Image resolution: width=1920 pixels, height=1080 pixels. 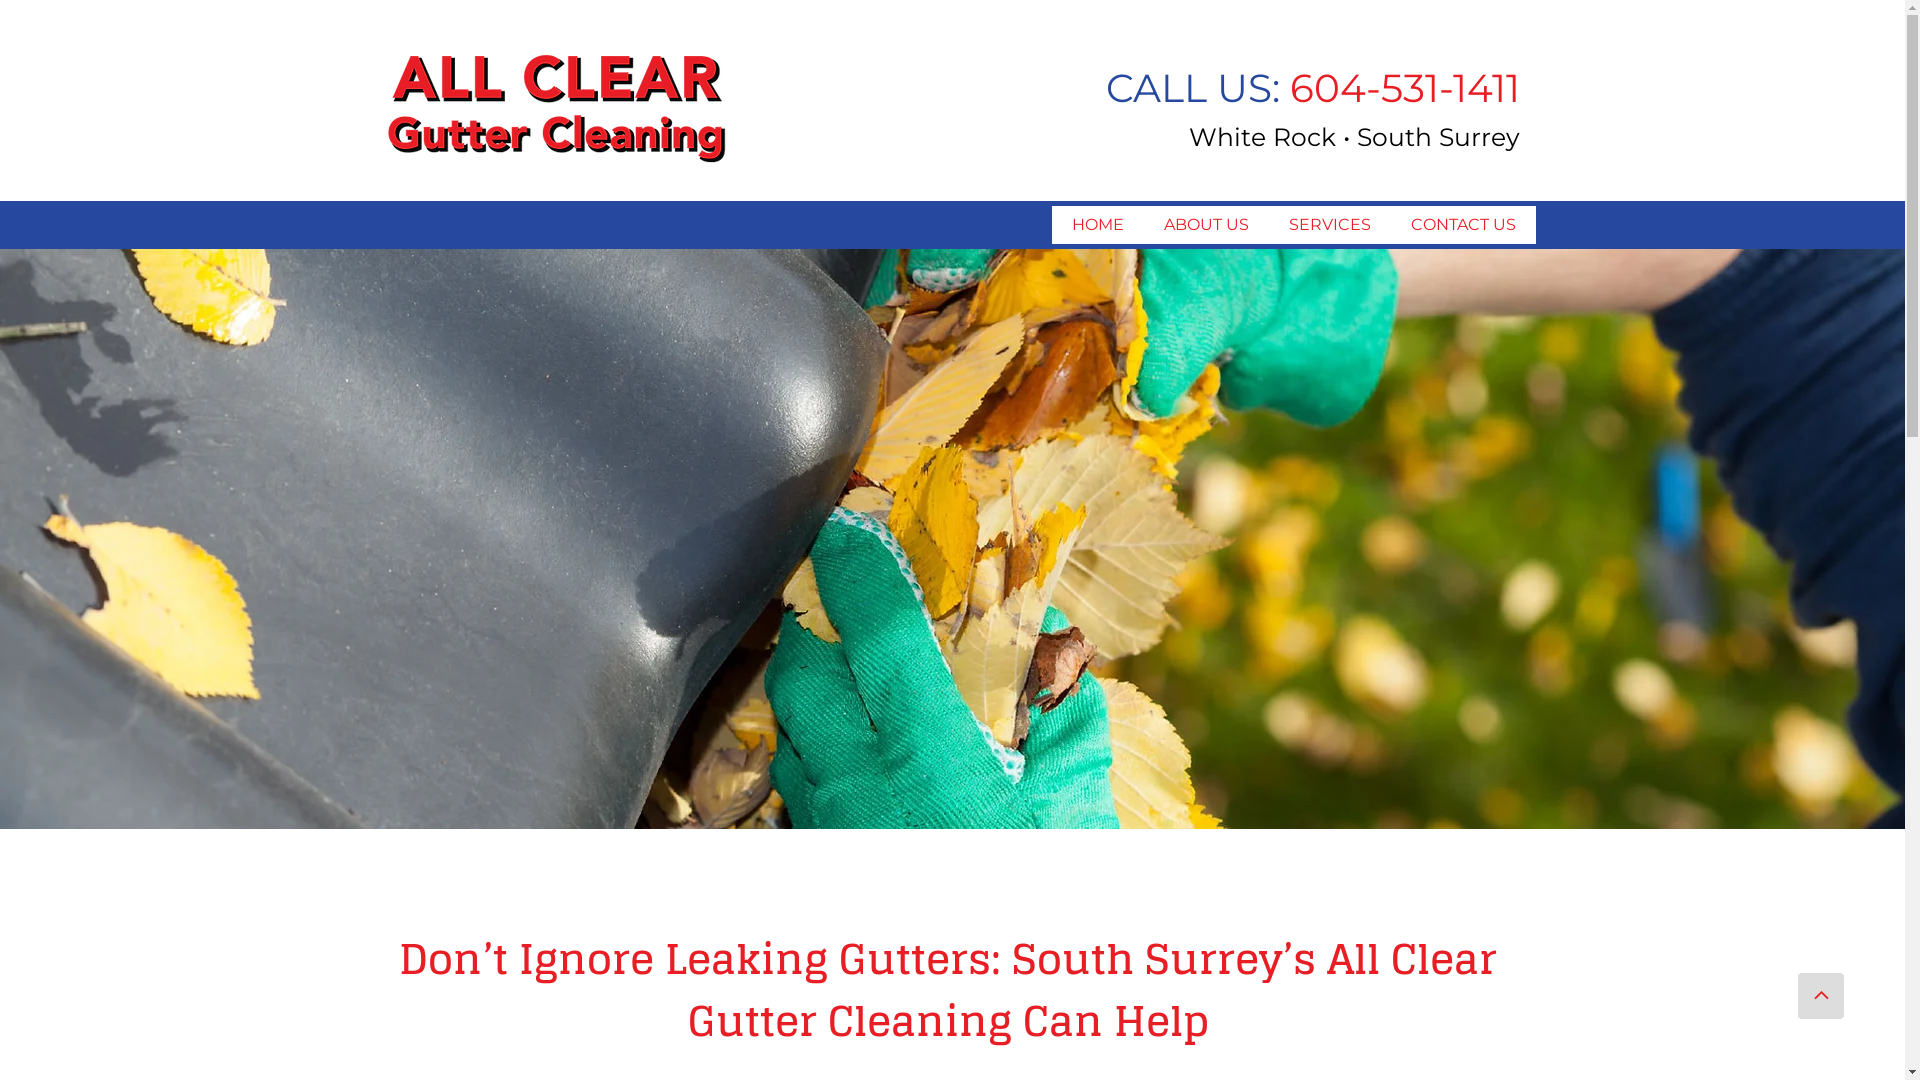 What do you see at coordinates (1330, 225) in the screenshot?
I see `SERVICES` at bounding box center [1330, 225].